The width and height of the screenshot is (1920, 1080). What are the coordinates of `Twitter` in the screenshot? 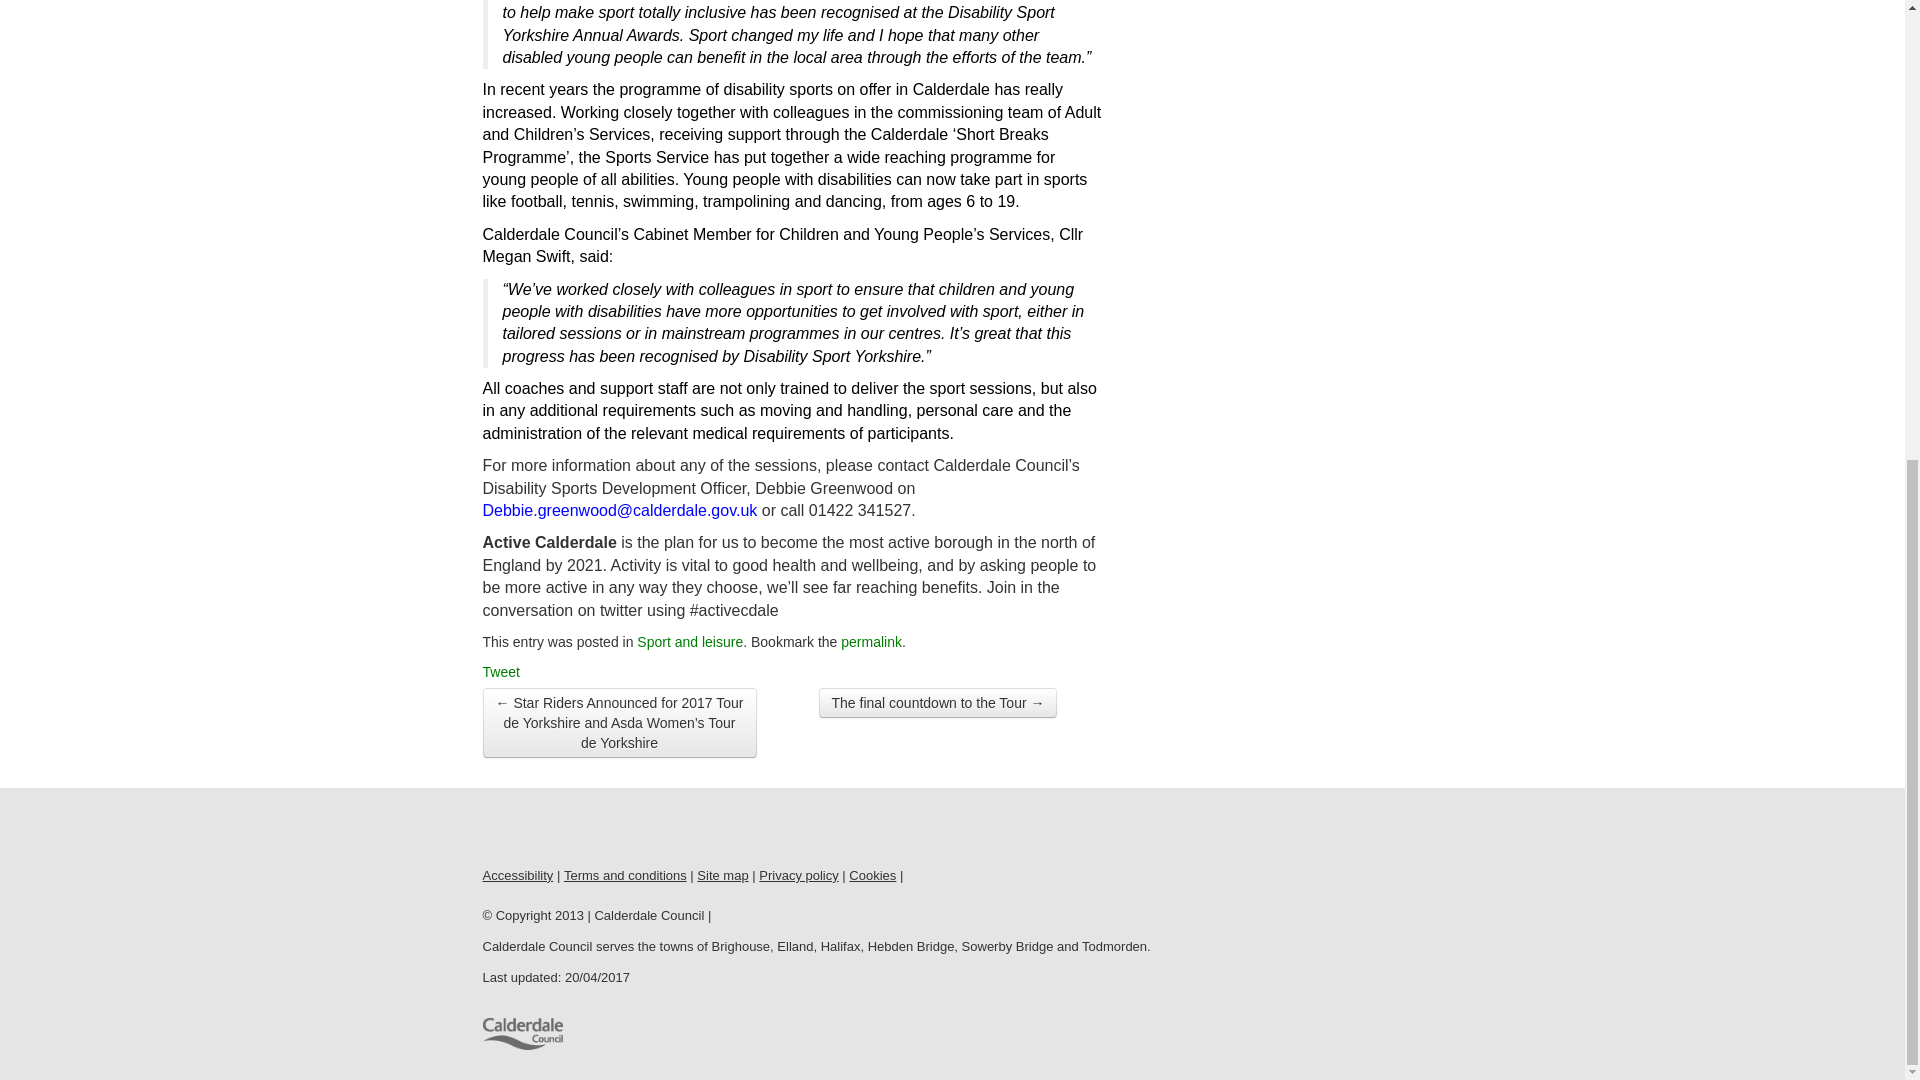 It's located at (540, 830).